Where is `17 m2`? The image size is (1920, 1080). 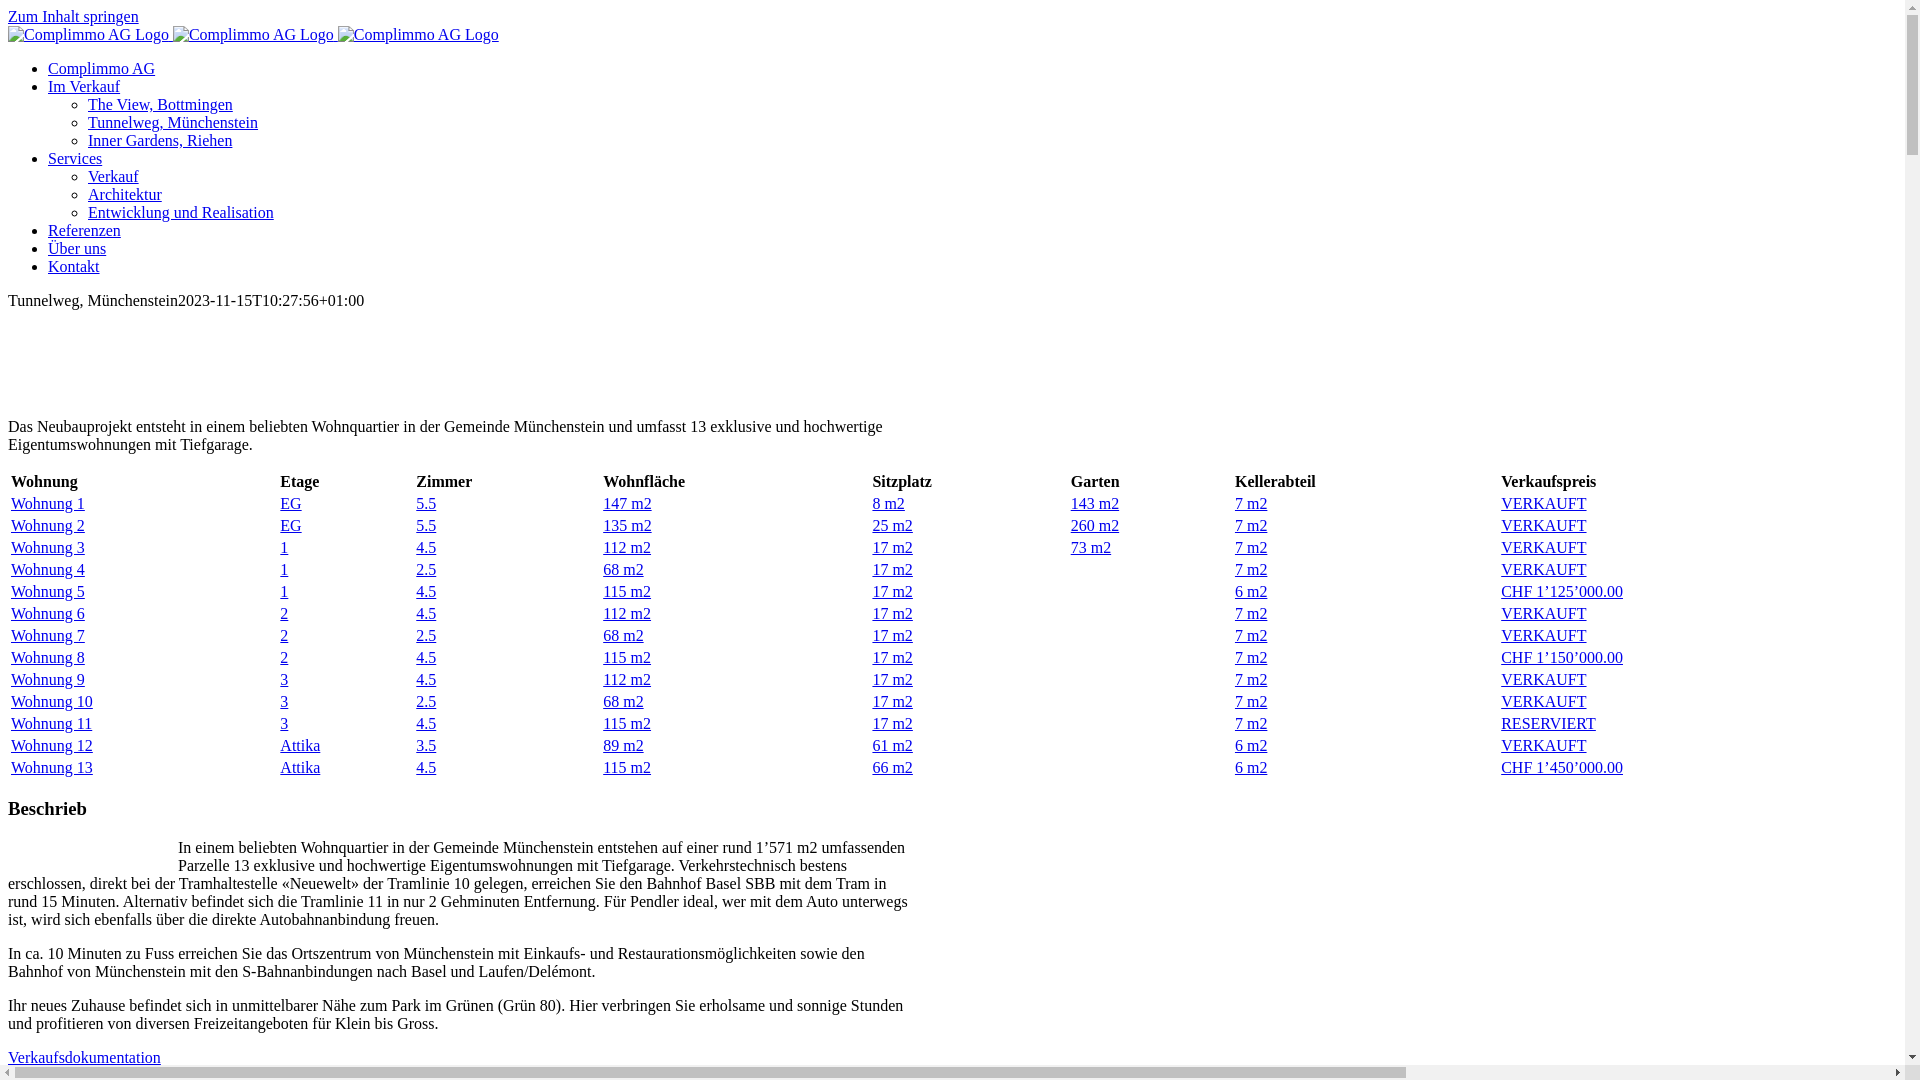
17 m2 is located at coordinates (892, 636).